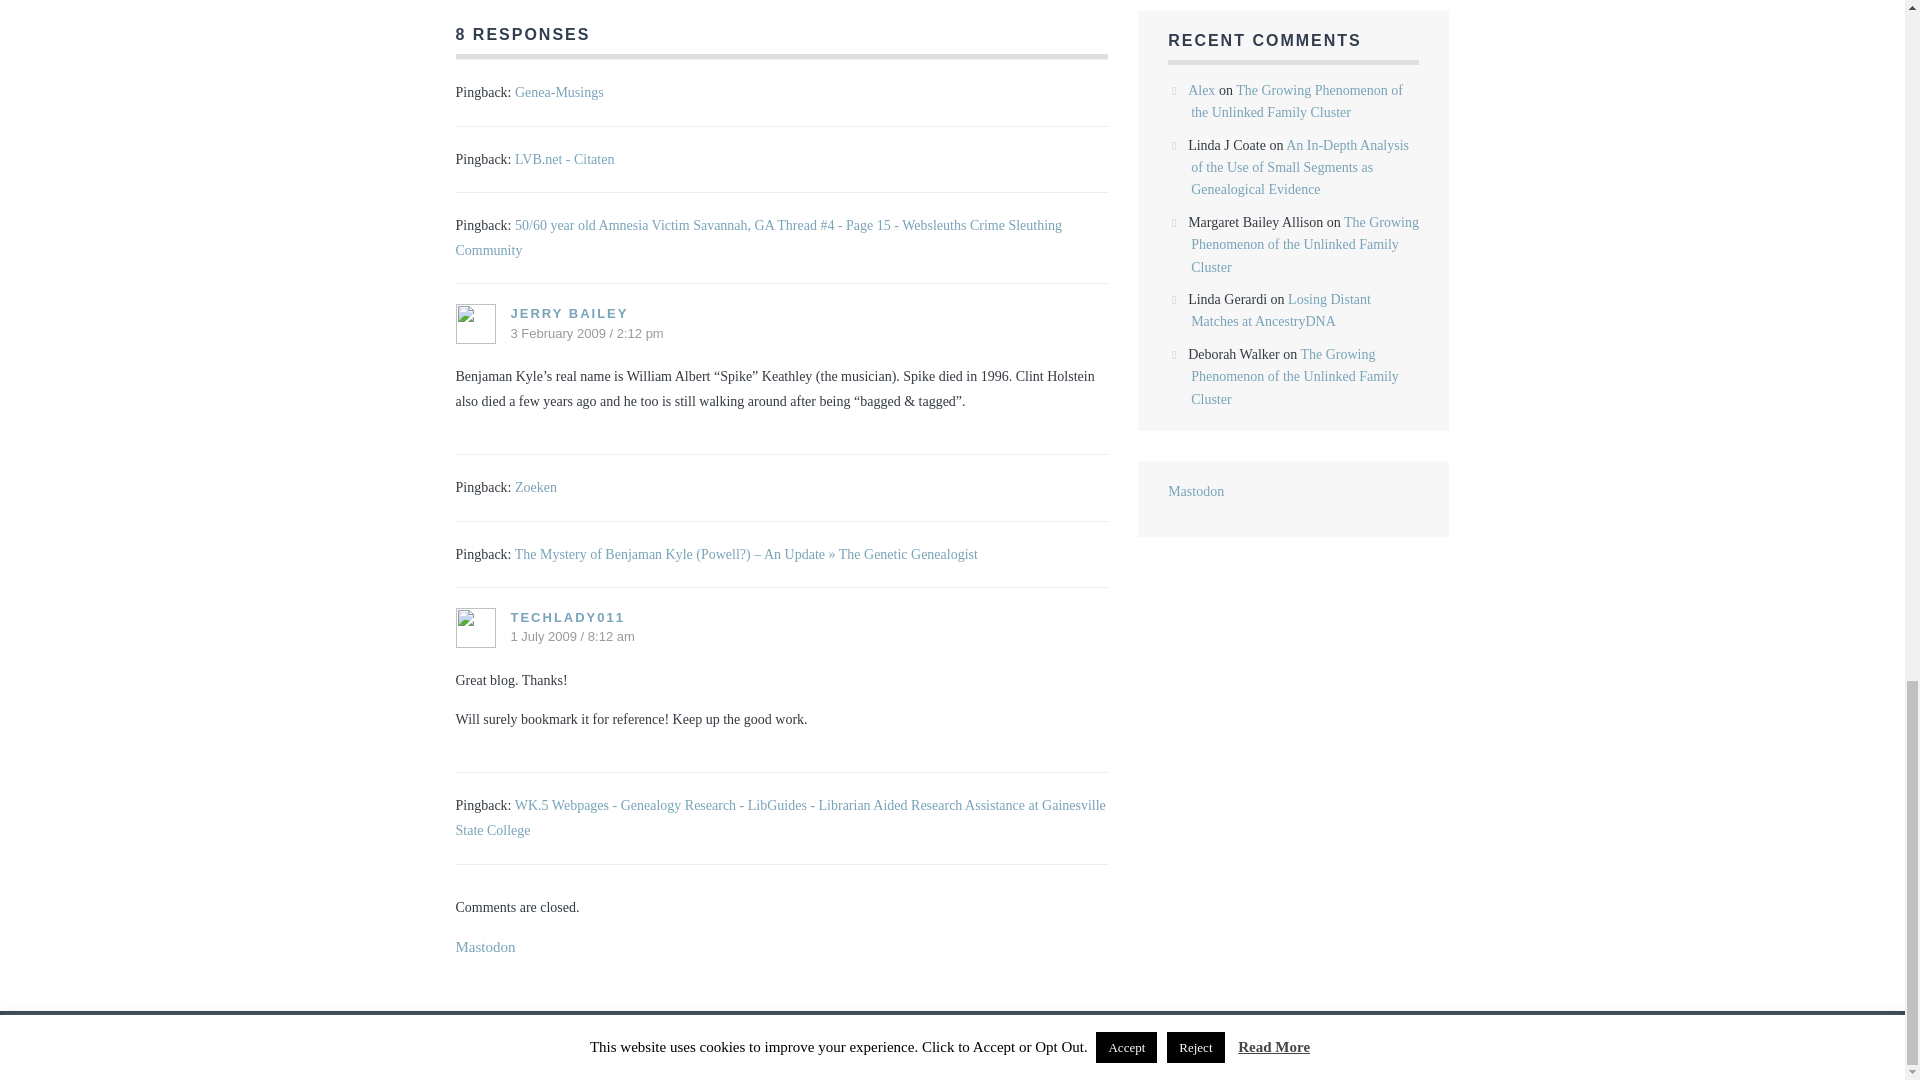 The width and height of the screenshot is (1920, 1080). I want to click on LVB.net - Citaten, so click(564, 160).